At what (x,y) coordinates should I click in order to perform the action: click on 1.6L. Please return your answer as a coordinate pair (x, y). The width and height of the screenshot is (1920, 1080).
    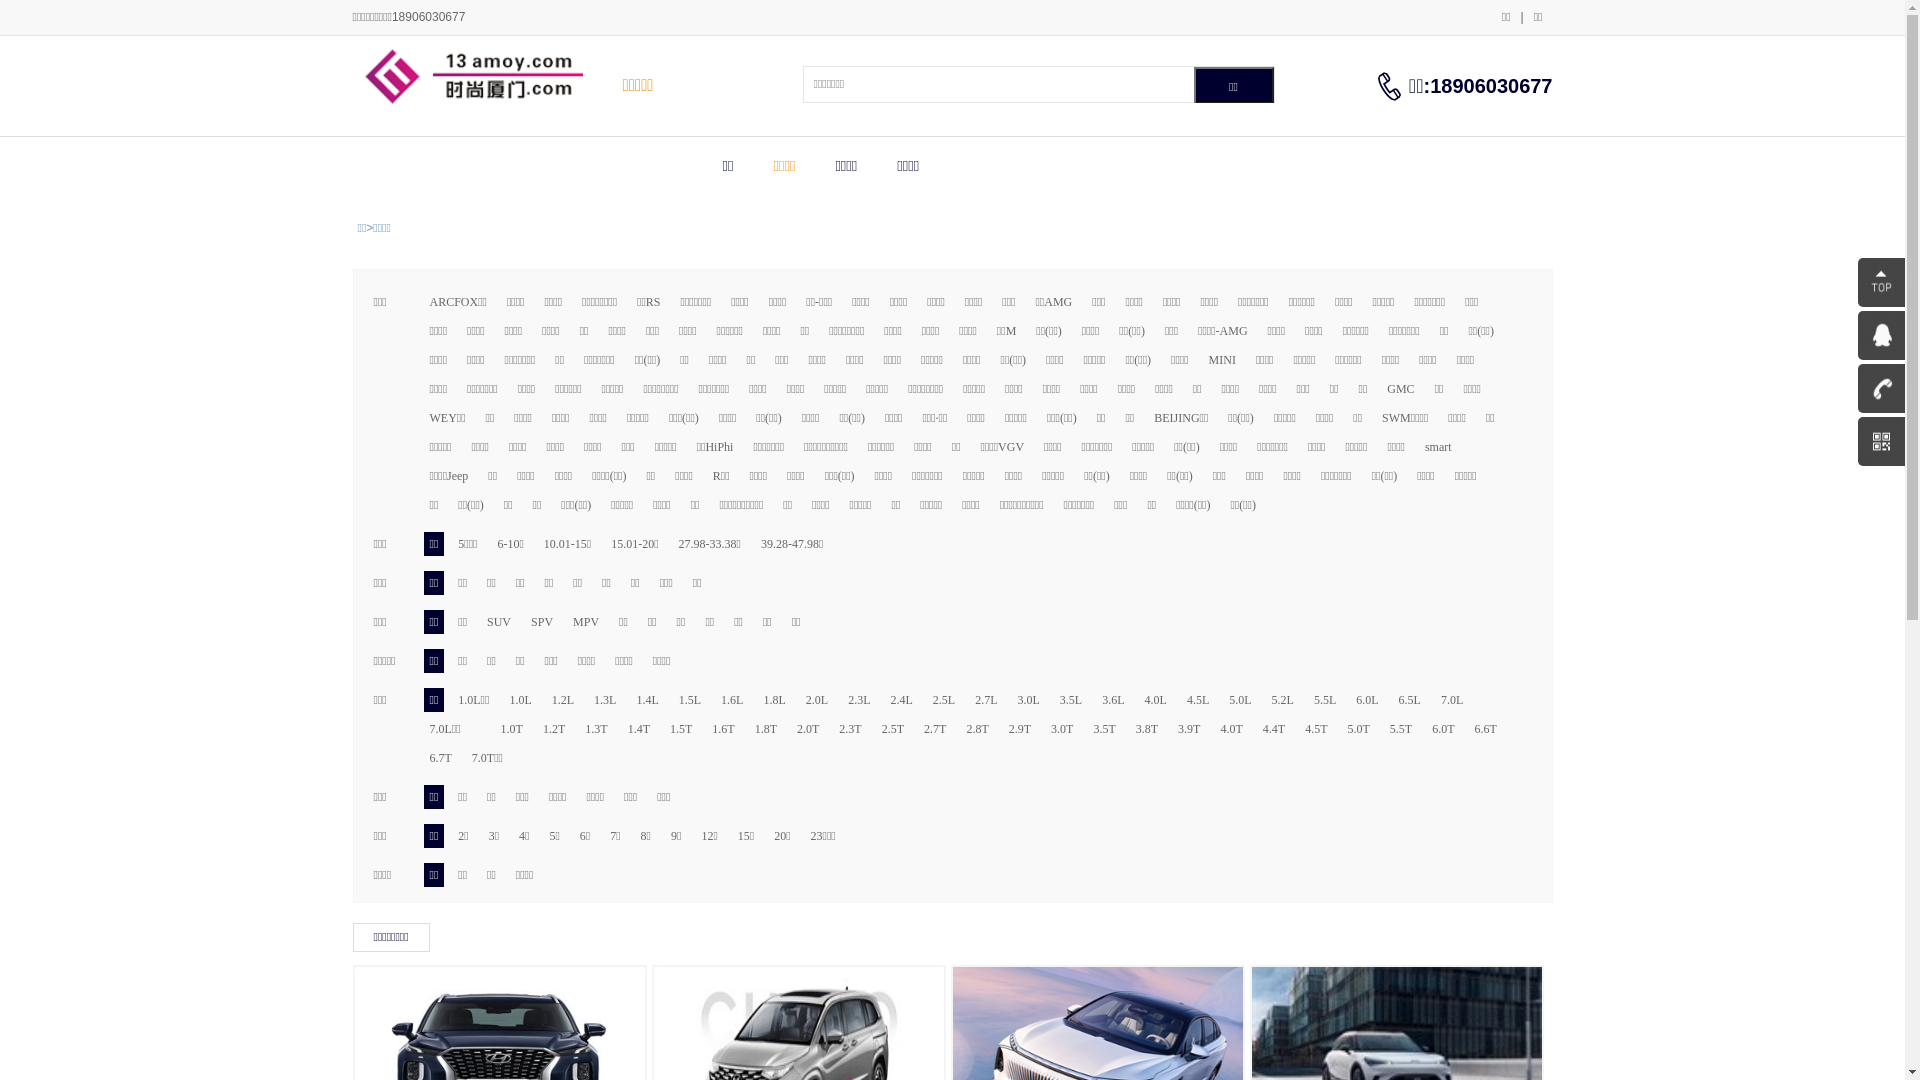
    Looking at the image, I should click on (732, 700).